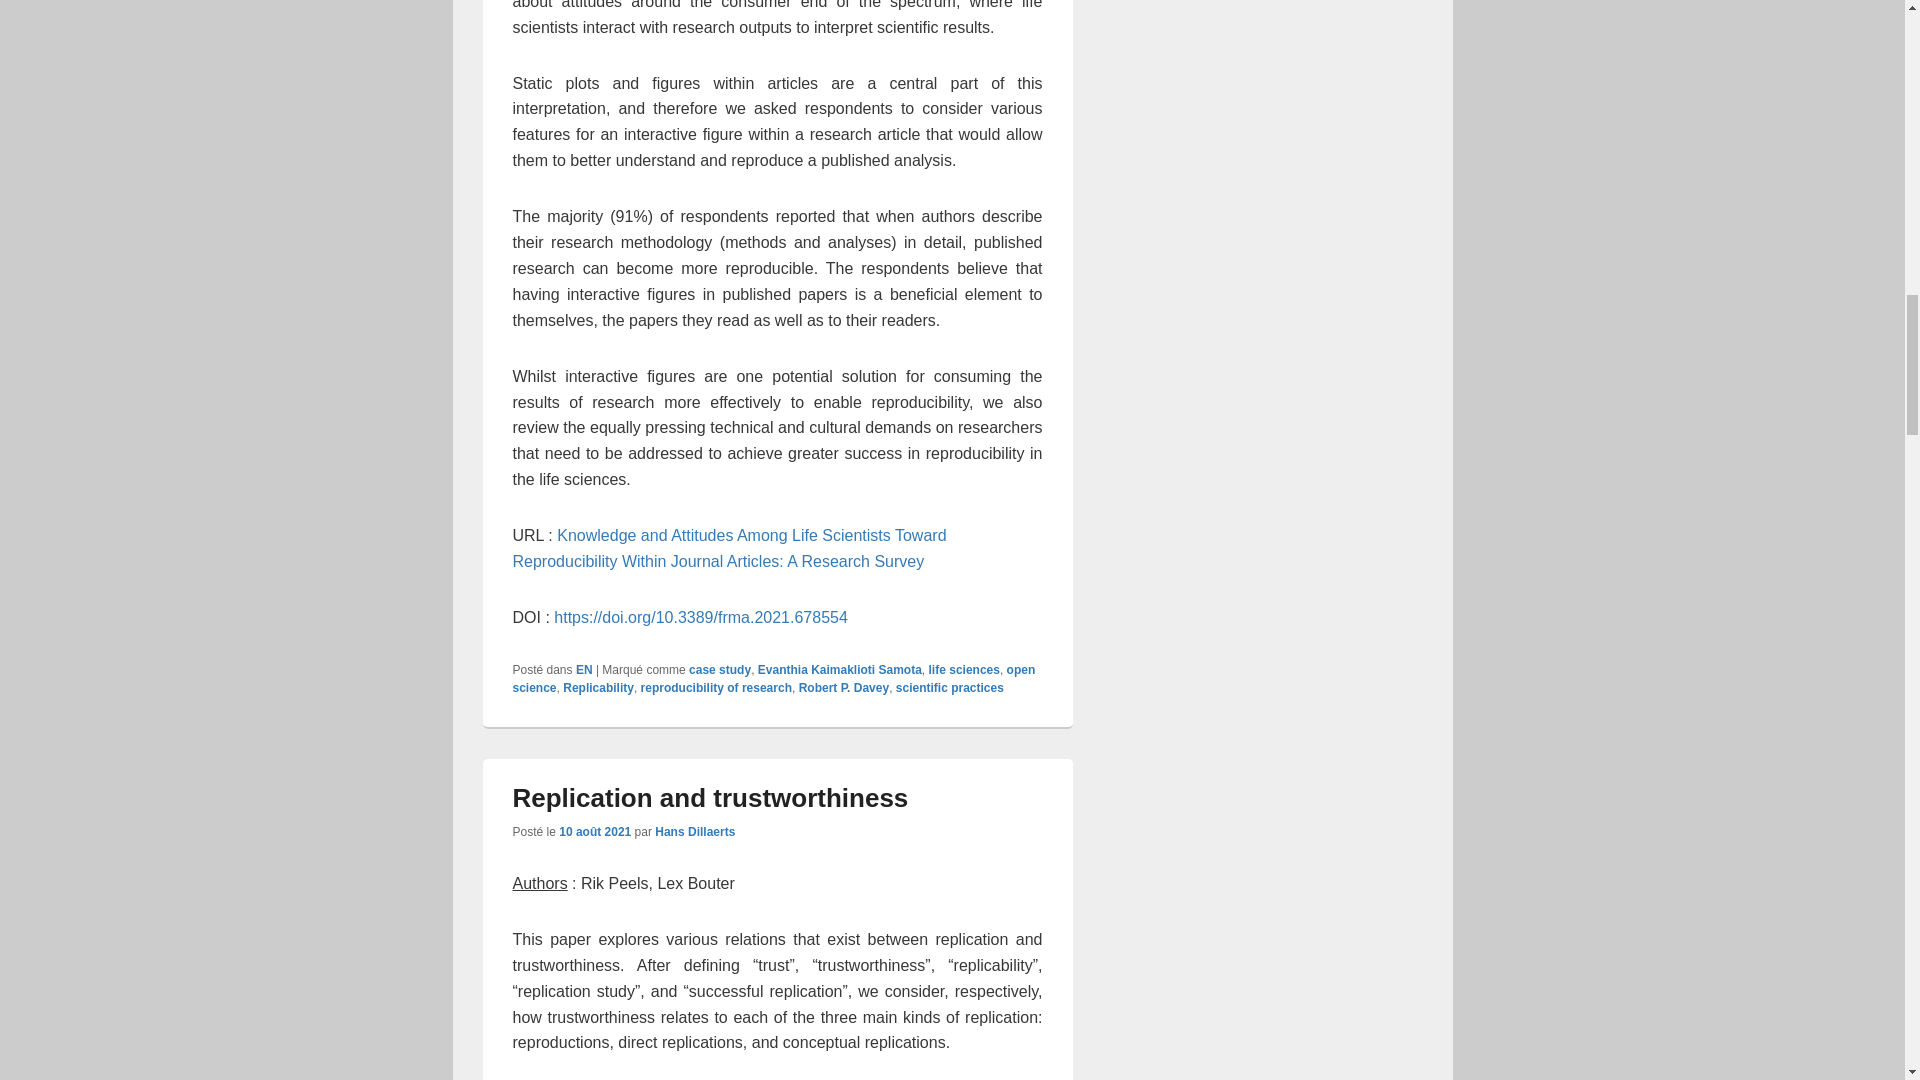 The image size is (1920, 1080). I want to click on Replicability, so click(598, 688).